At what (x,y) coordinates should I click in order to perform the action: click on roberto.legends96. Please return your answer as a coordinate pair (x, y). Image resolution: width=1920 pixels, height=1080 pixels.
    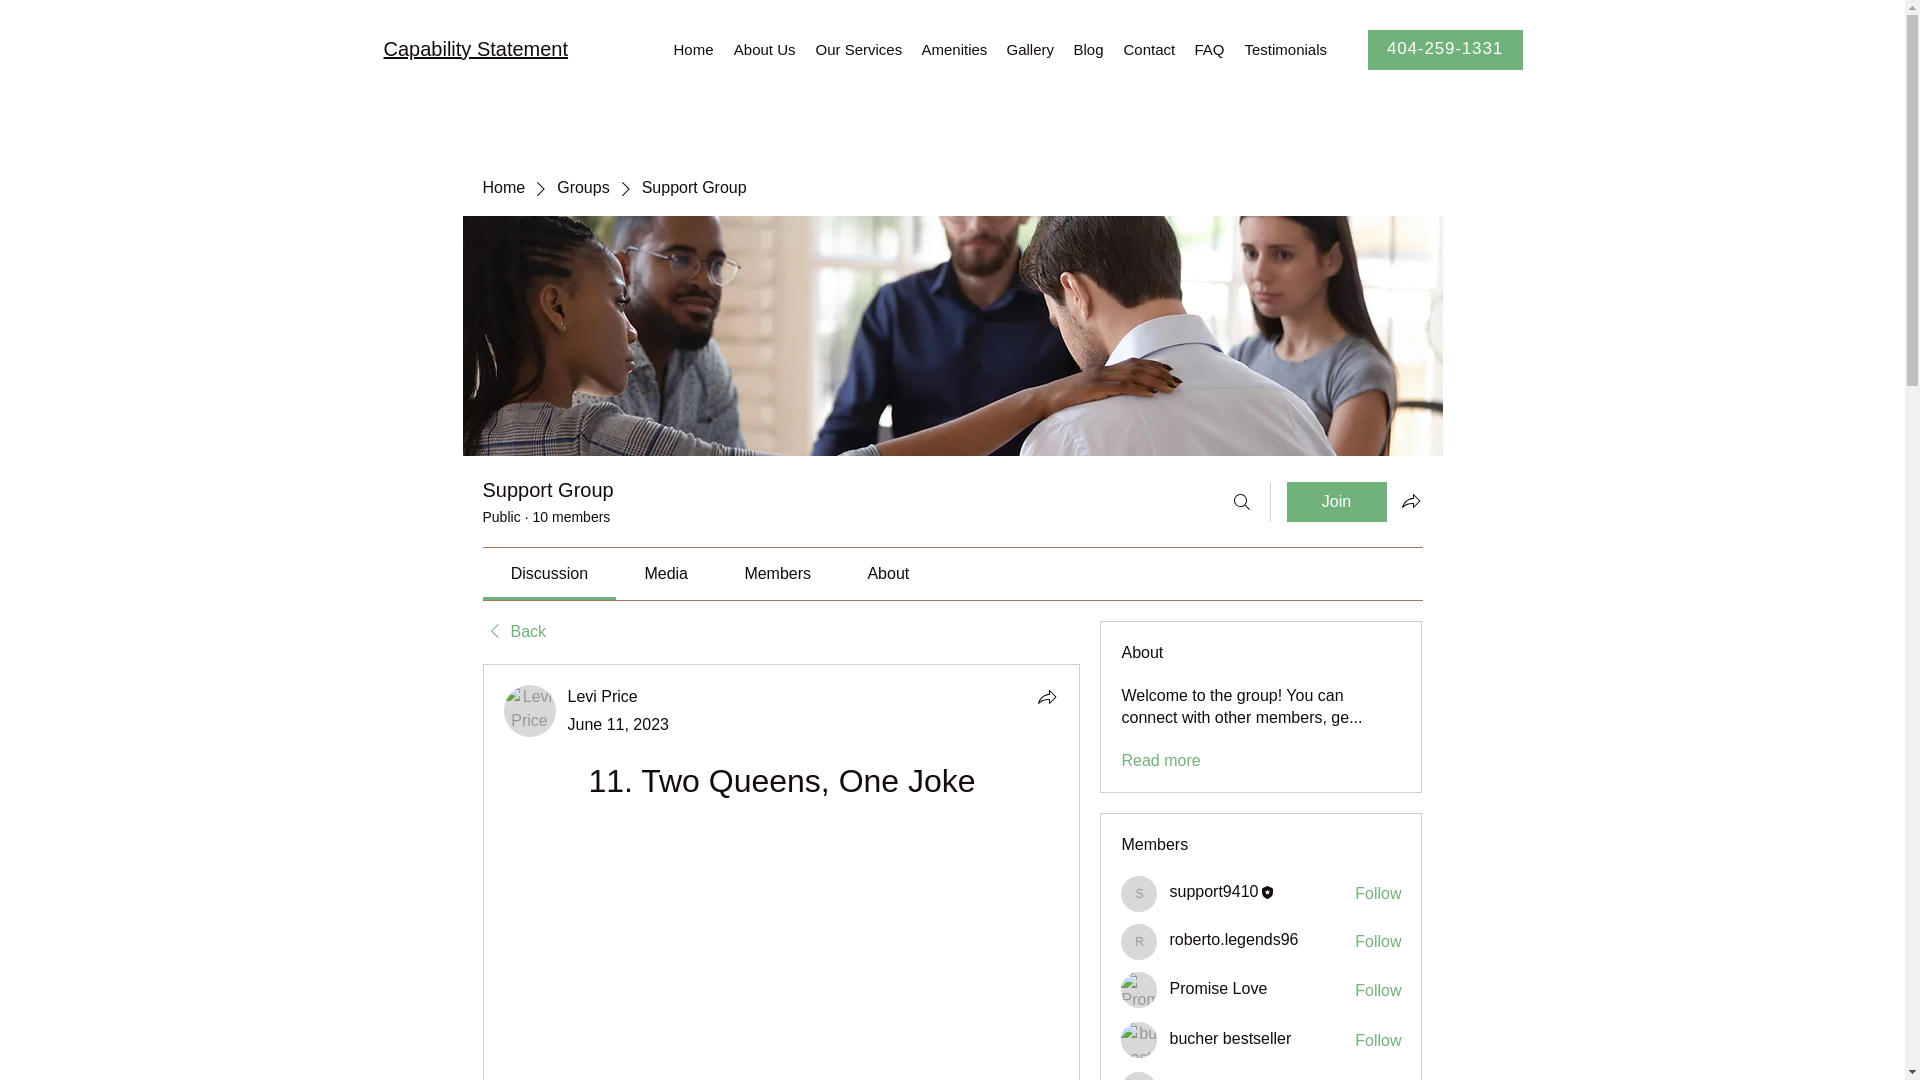
    Looking at the image, I should click on (1233, 940).